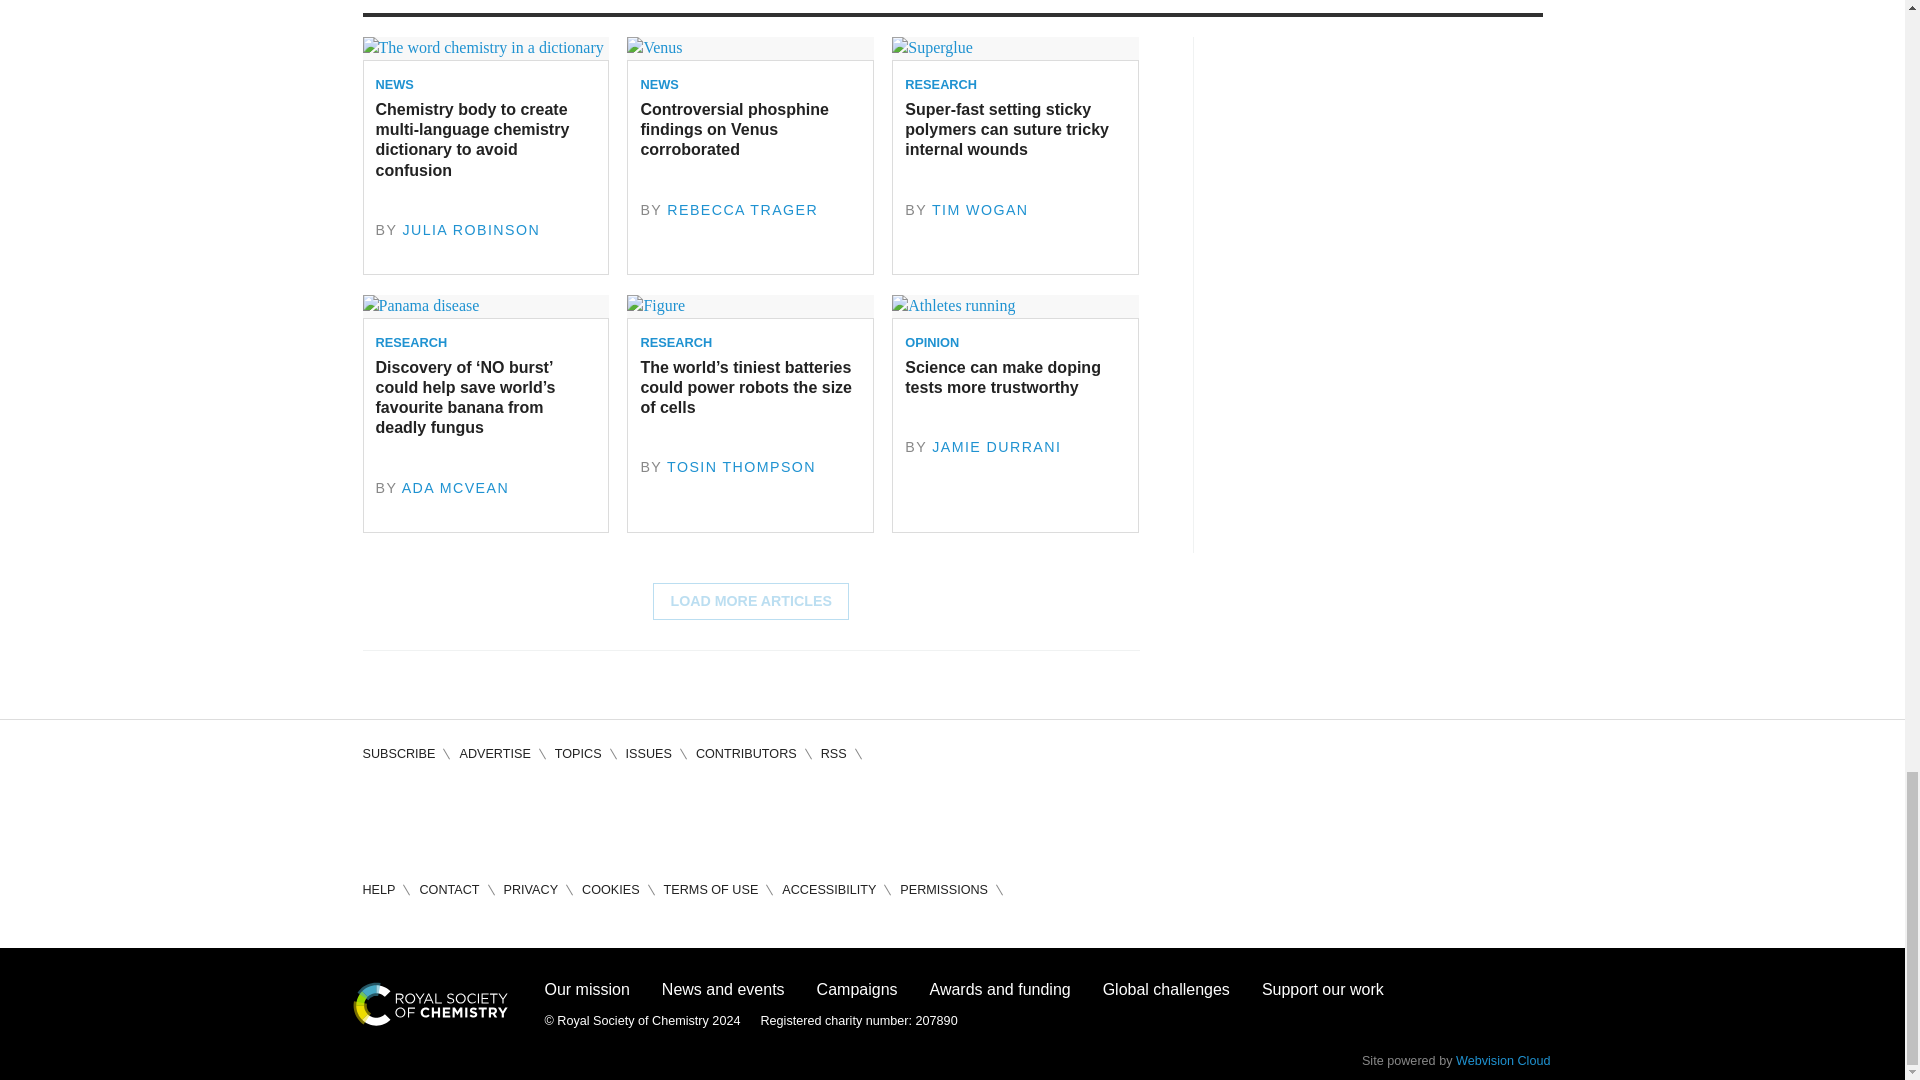  What do you see at coordinates (492, 816) in the screenshot?
I see `Connect on Linked in` at bounding box center [492, 816].